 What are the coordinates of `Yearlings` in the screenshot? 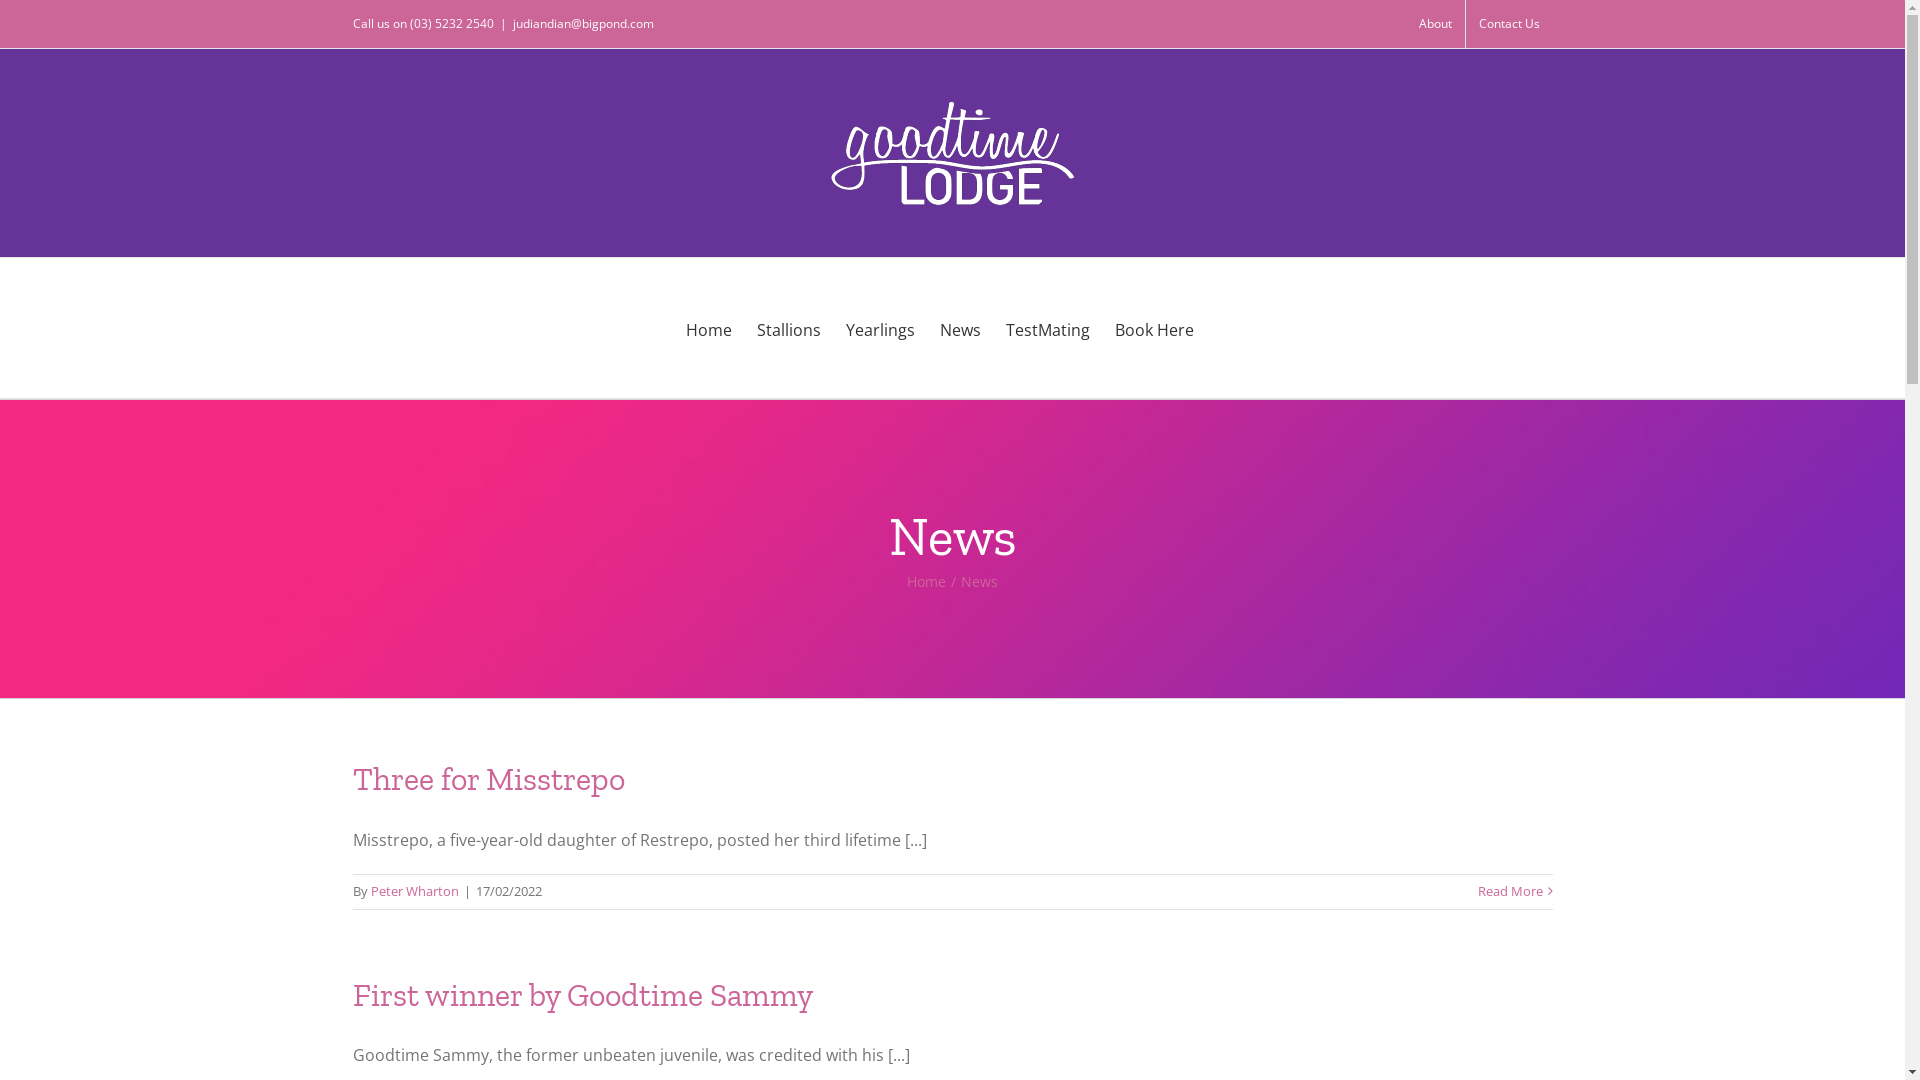 It's located at (880, 328).